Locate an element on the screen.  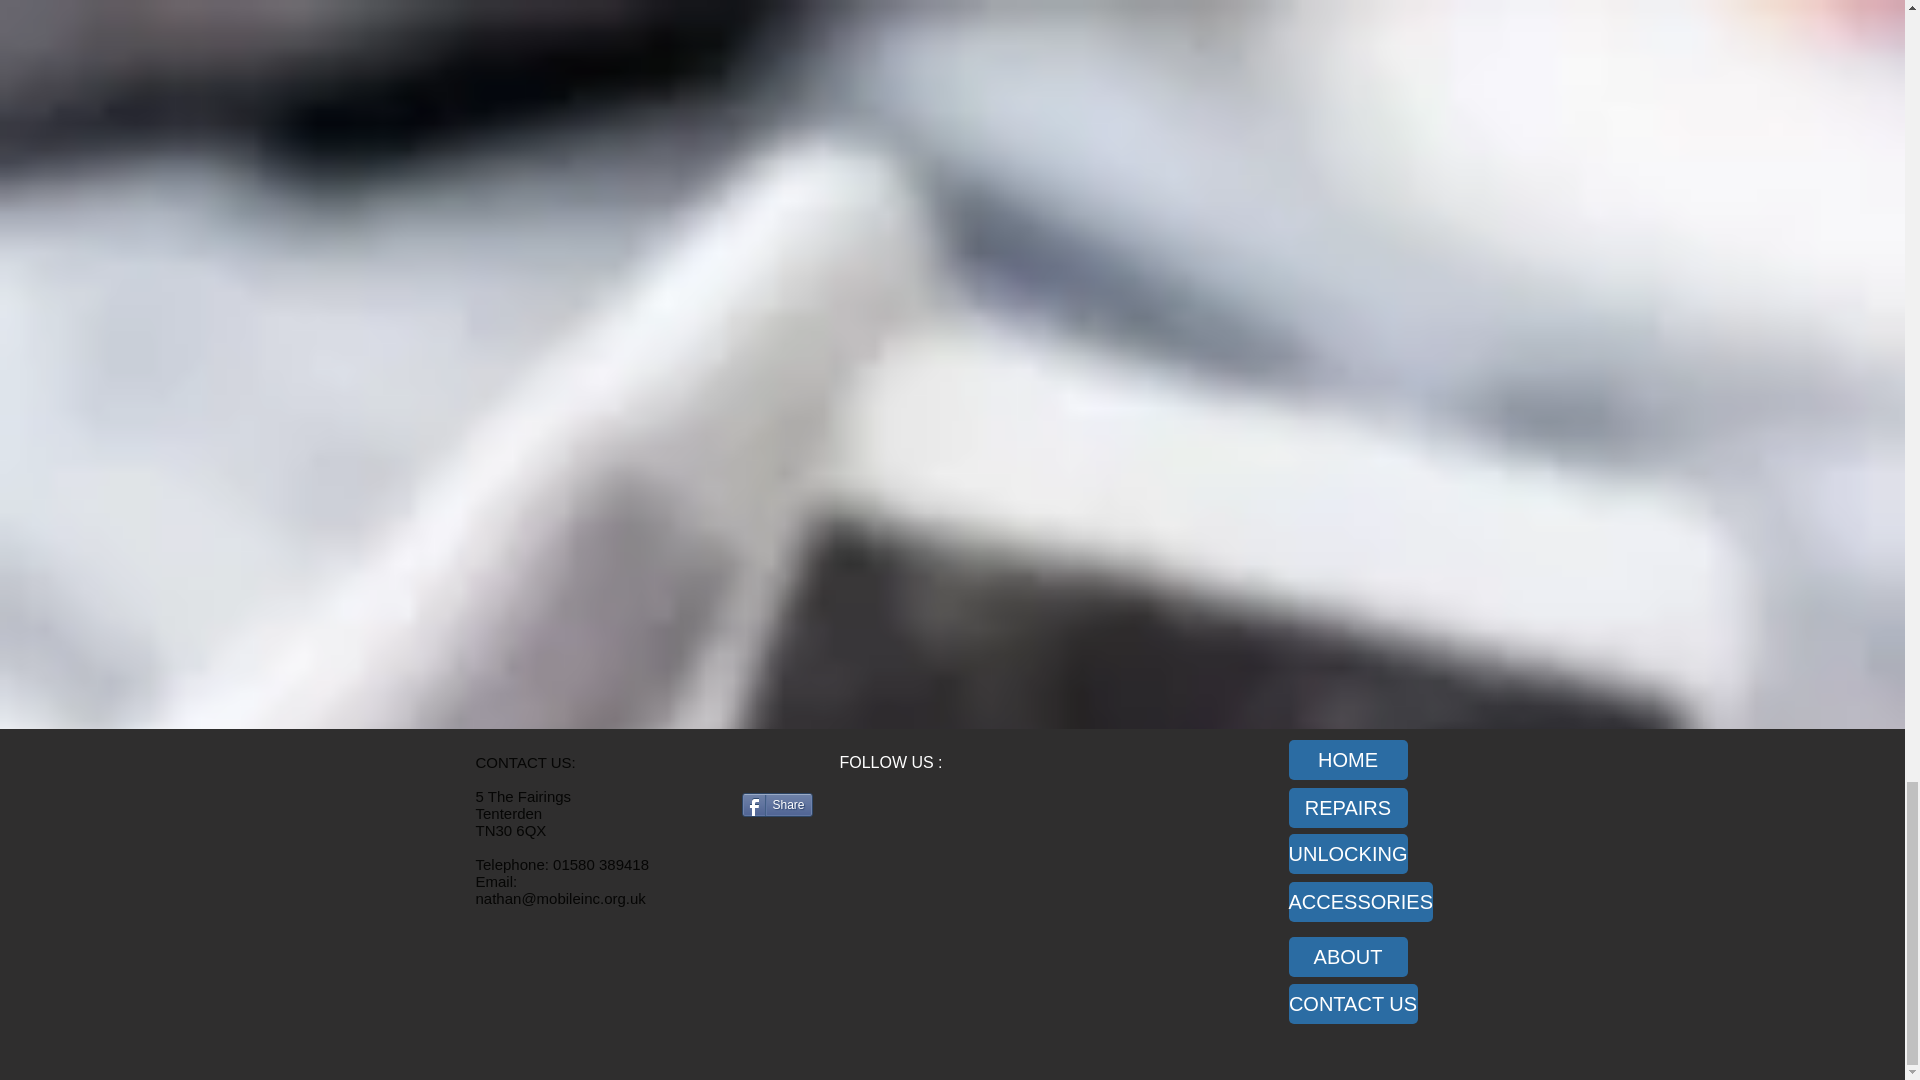
CONTACT US is located at coordinates (1352, 1003).